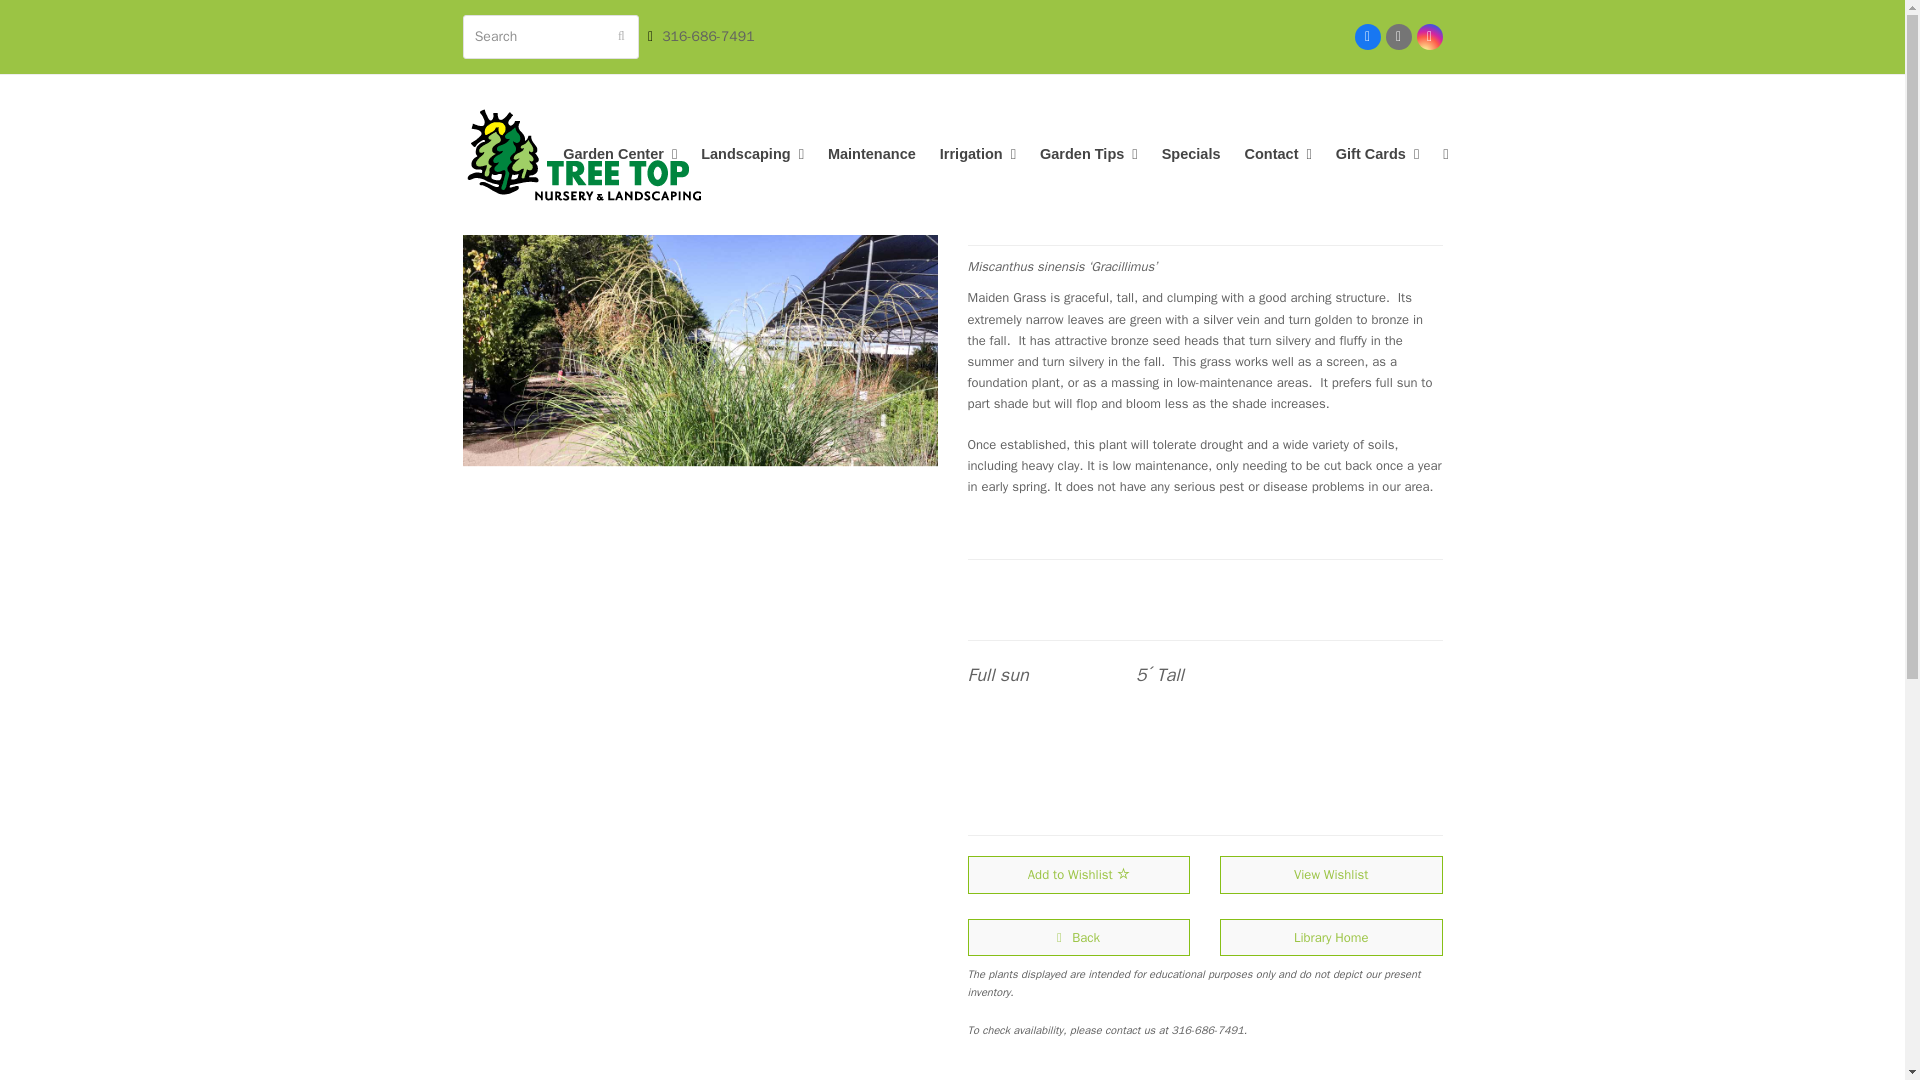 The height and width of the screenshot is (1080, 1920). I want to click on Facebook, so click(1366, 36).